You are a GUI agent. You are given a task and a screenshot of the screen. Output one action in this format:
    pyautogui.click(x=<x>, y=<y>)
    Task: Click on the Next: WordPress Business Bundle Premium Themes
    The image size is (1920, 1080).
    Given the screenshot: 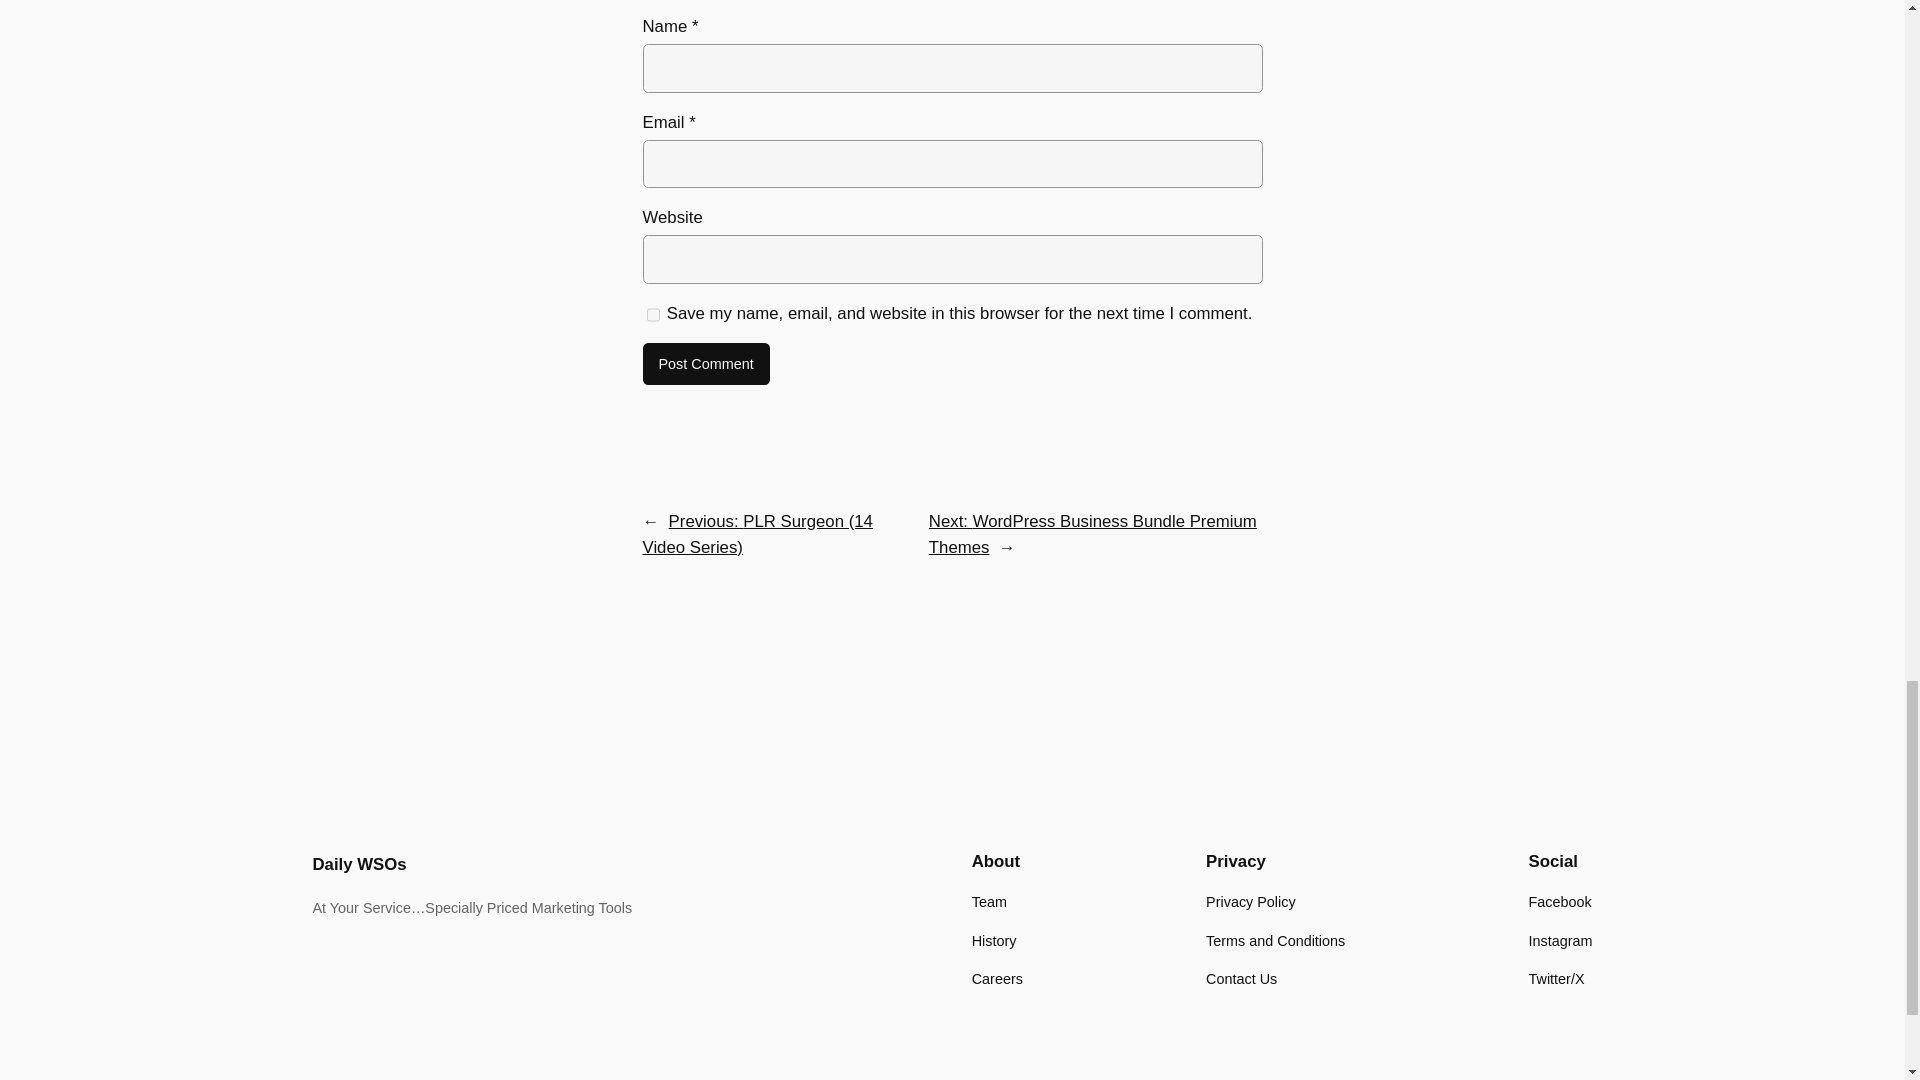 What is the action you would take?
    pyautogui.click(x=1093, y=534)
    